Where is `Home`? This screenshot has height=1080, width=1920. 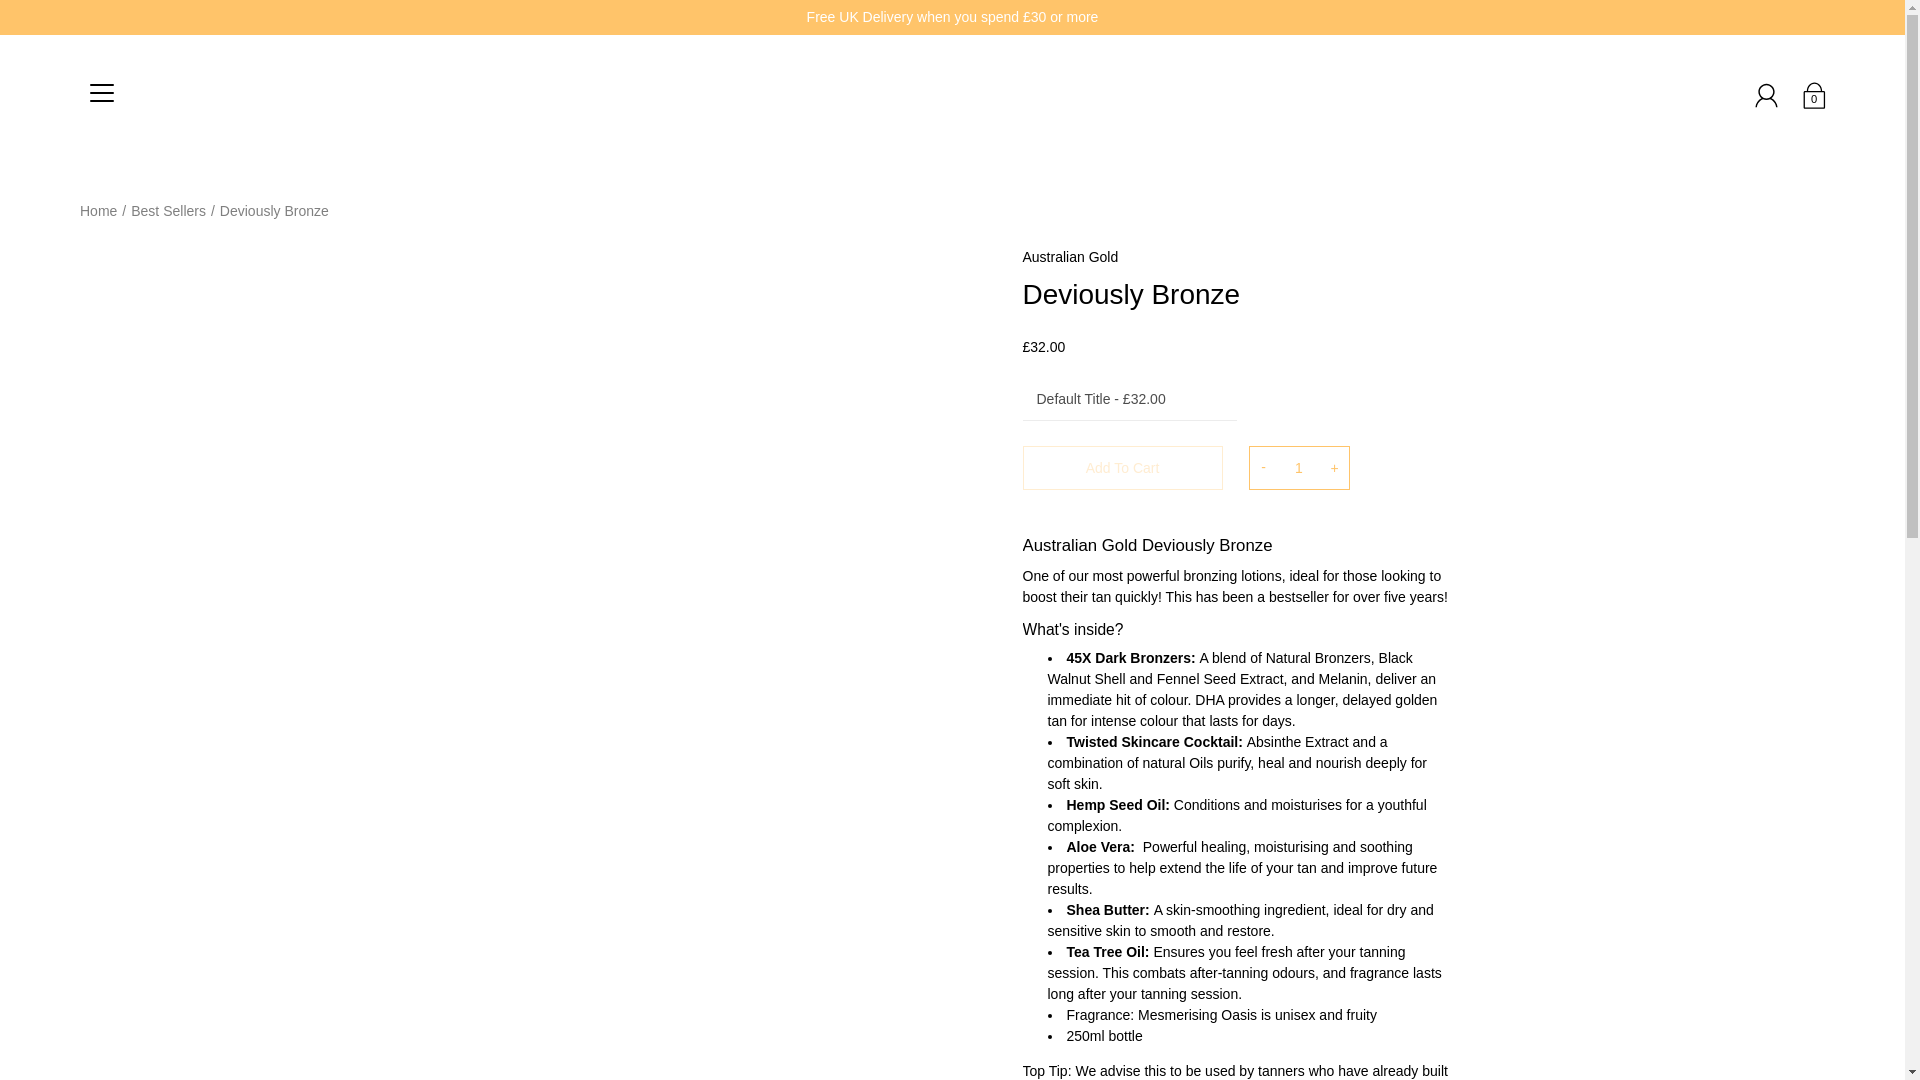 Home is located at coordinates (98, 211).